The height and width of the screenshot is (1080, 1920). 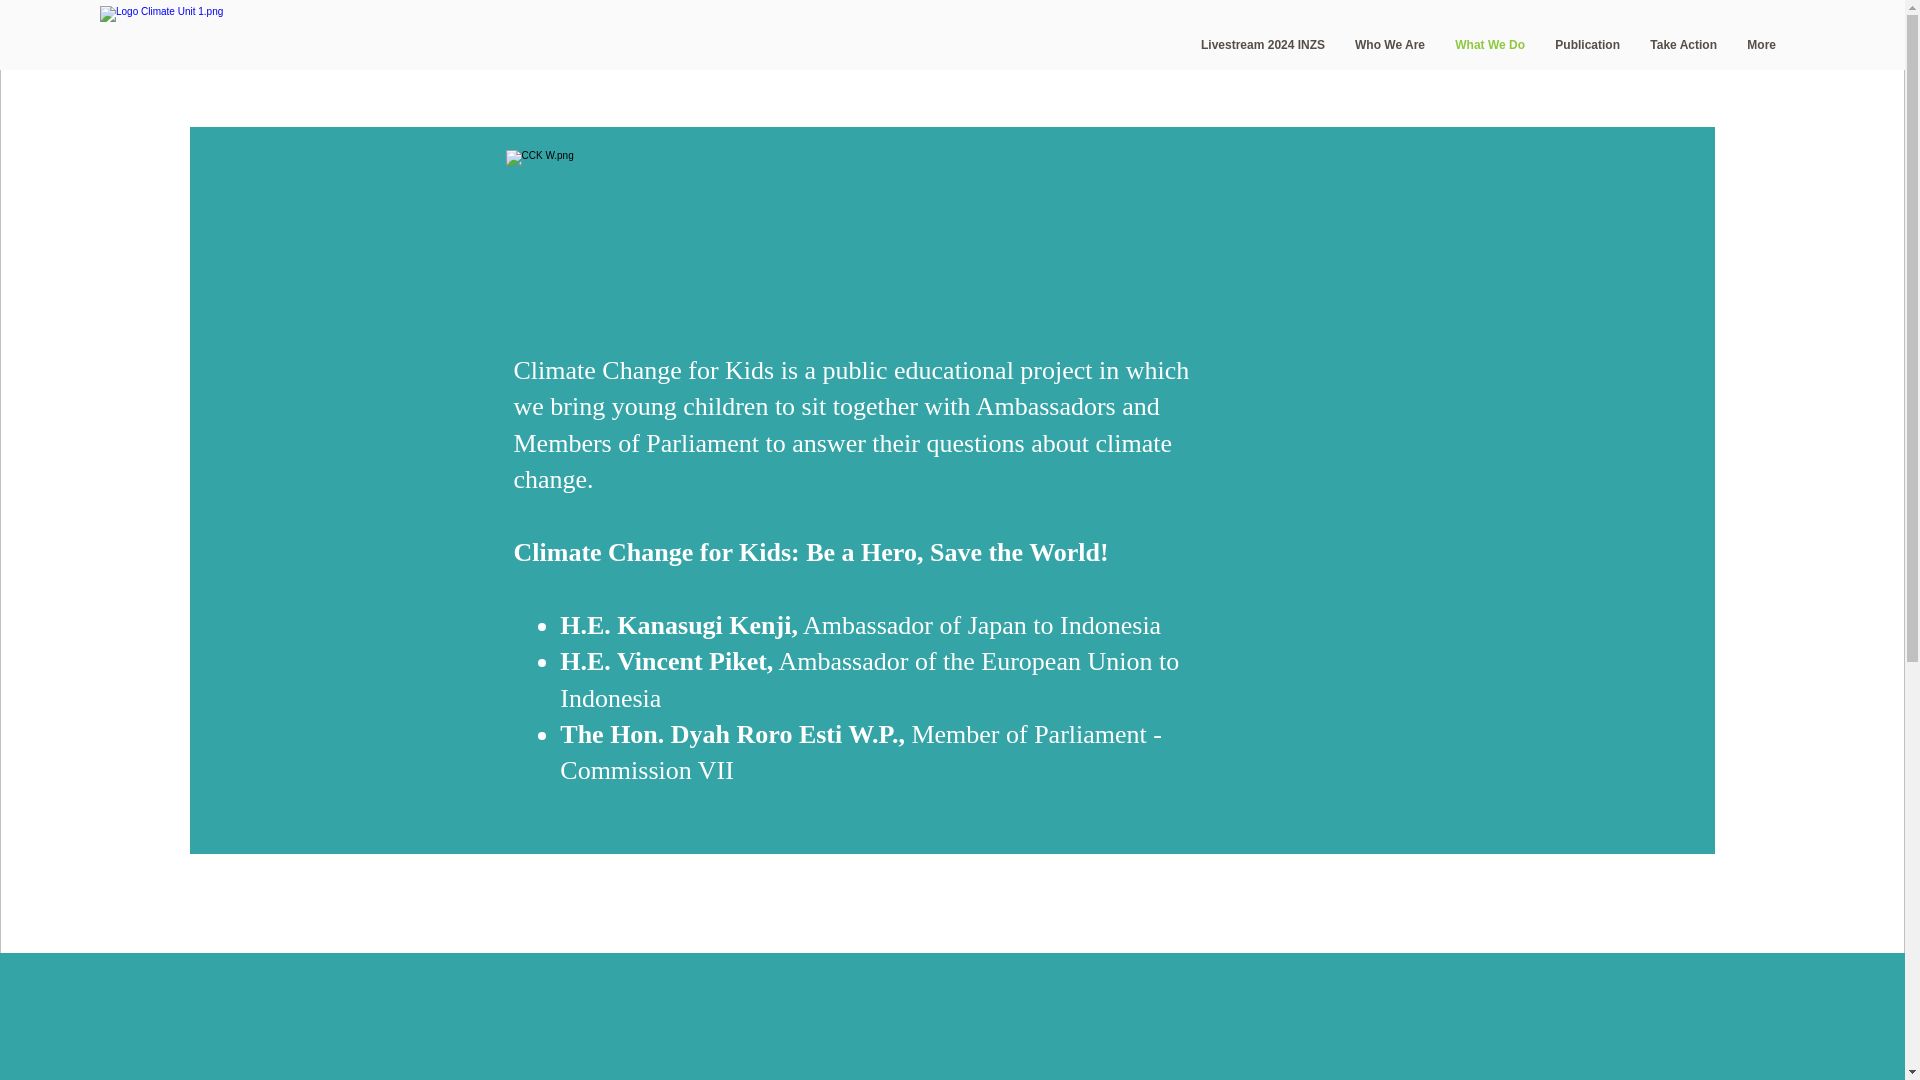 I want to click on Livestream 2024 INZS, so click(x=1263, y=45).